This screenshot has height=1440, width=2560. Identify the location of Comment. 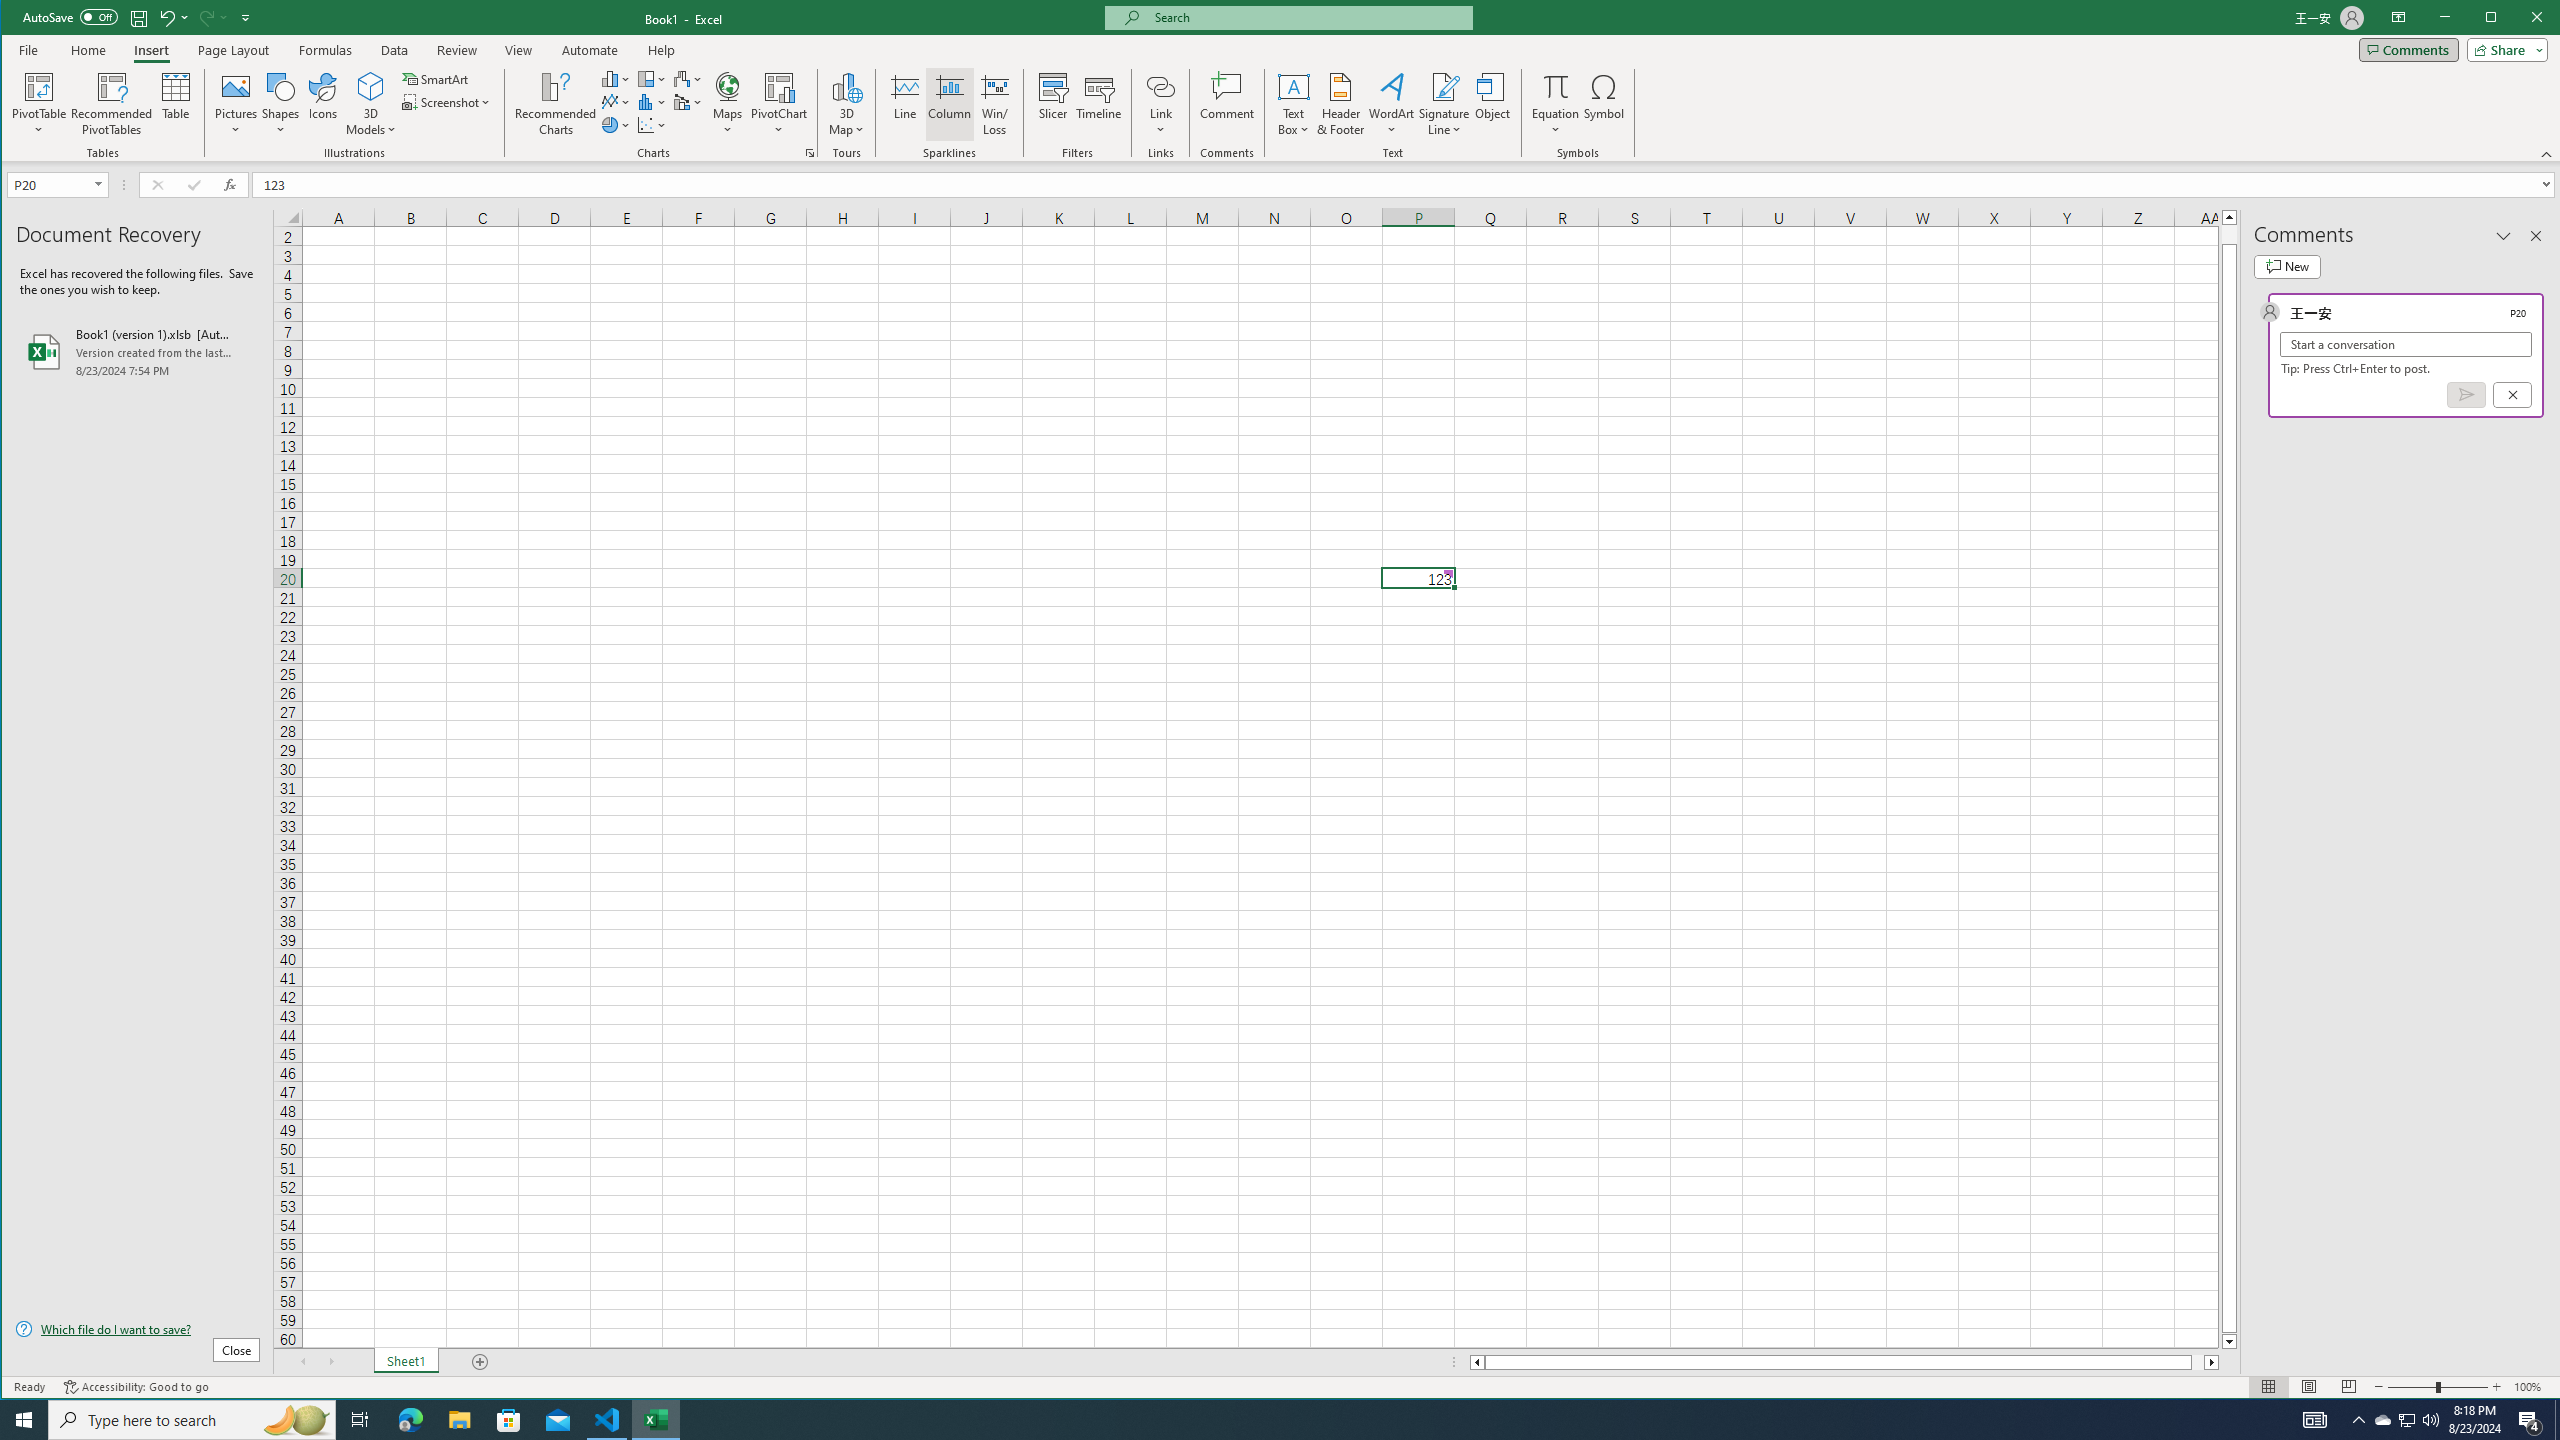
(1227, 104).